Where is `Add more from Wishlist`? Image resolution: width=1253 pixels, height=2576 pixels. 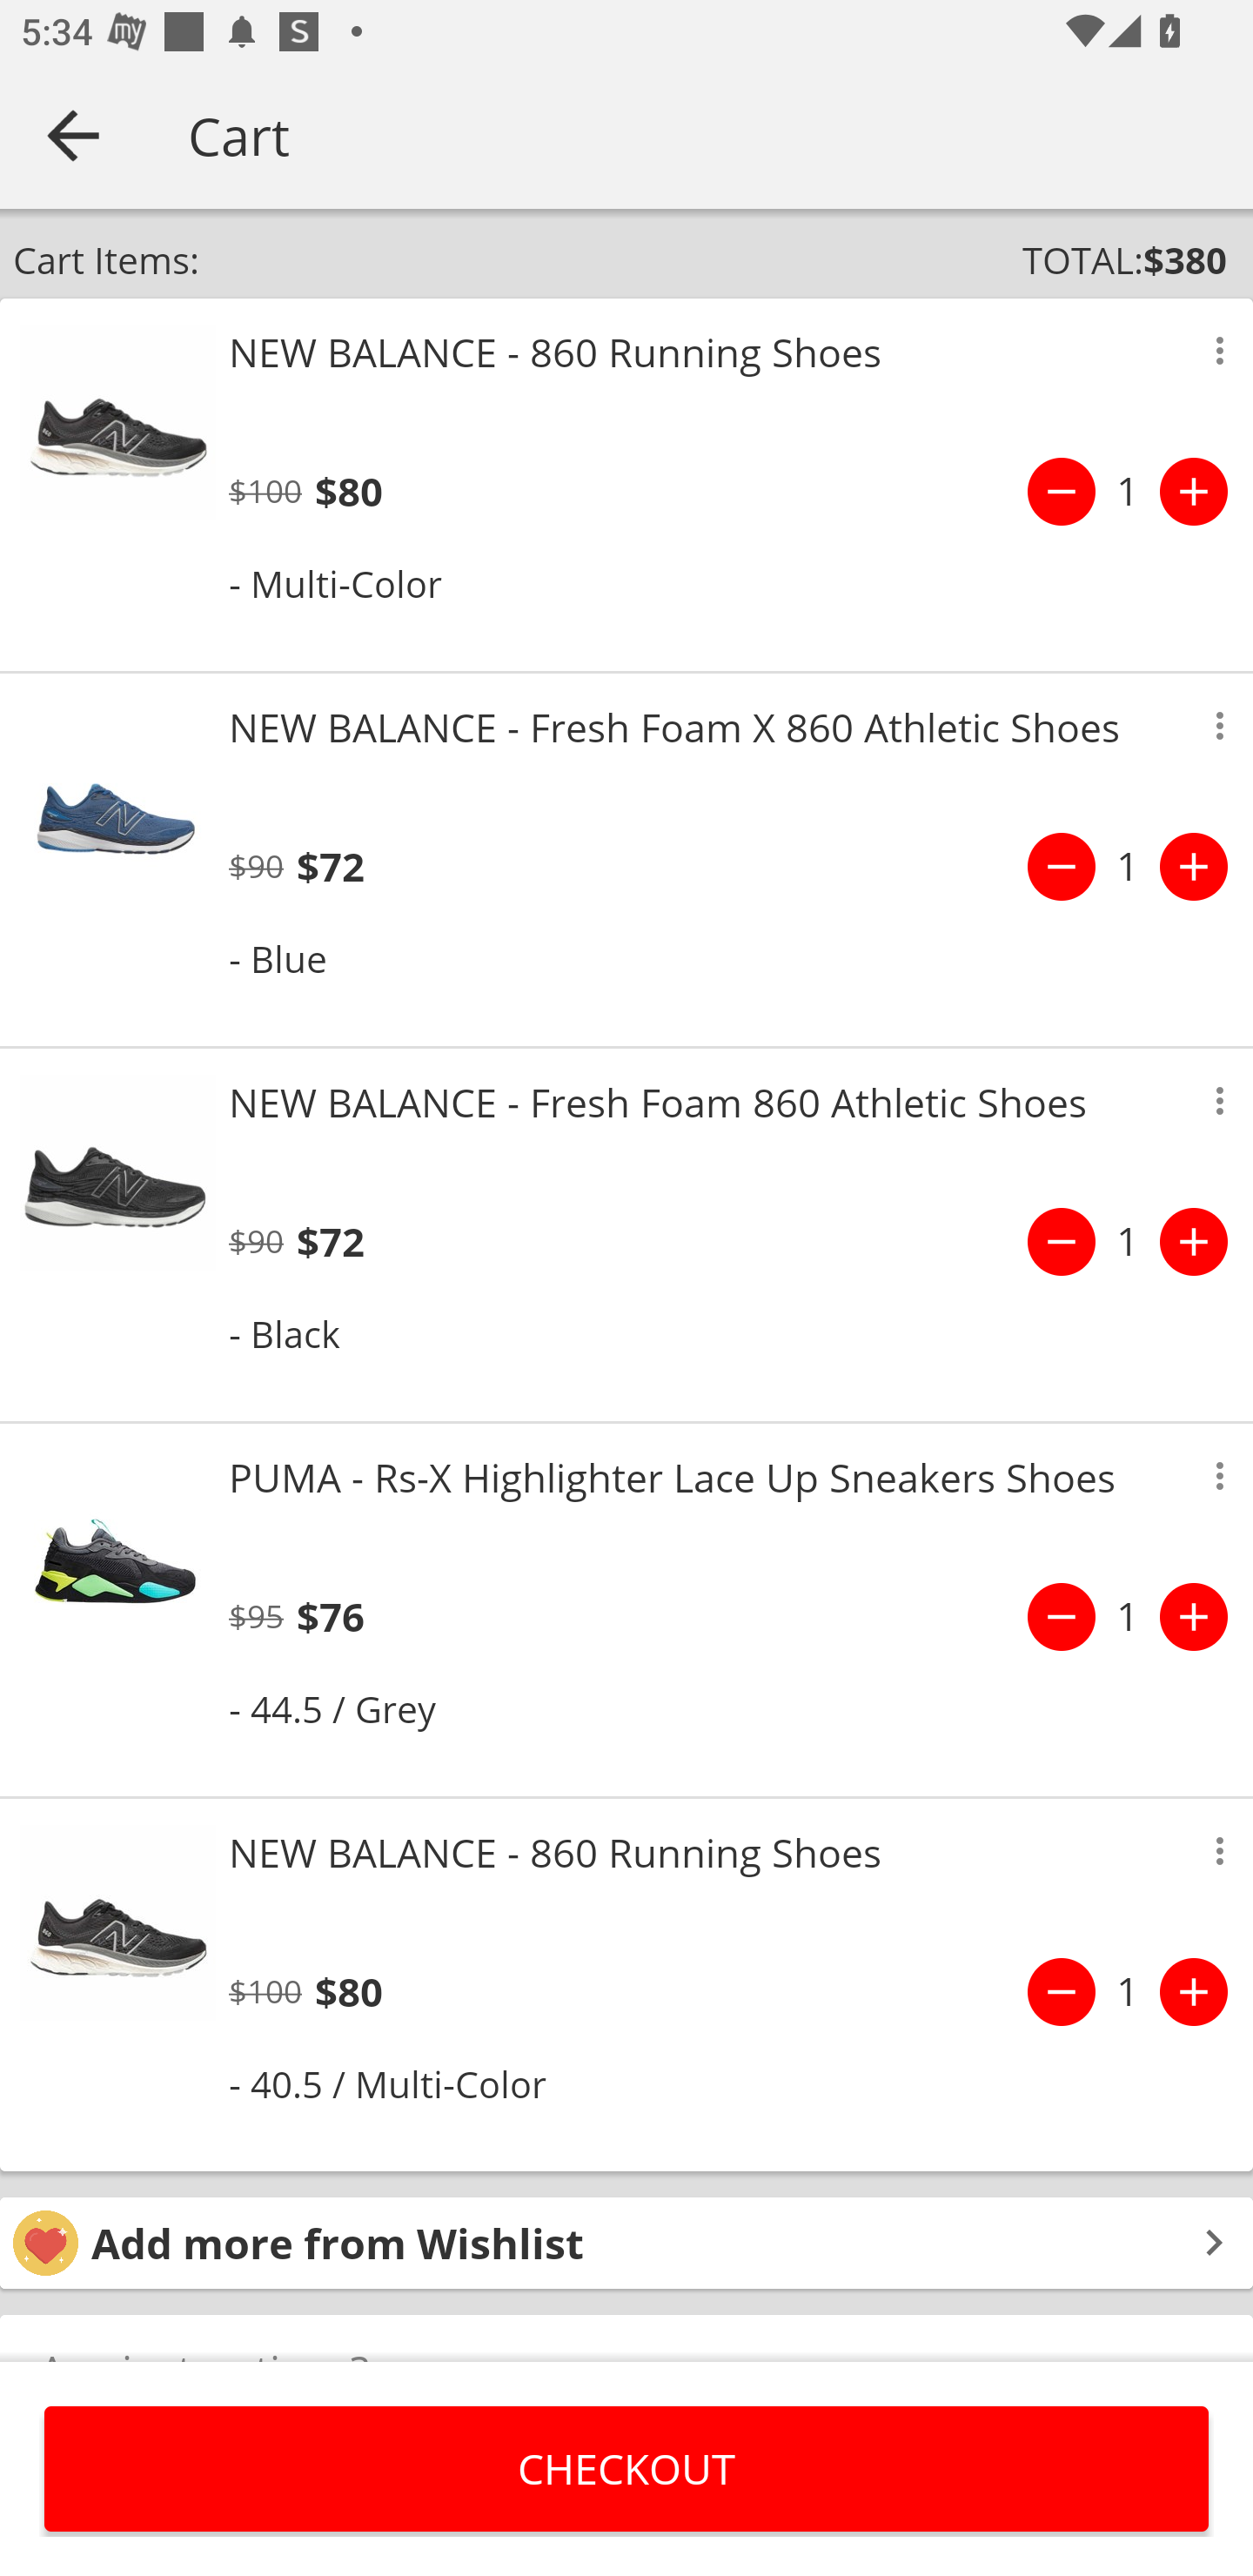 Add more from Wishlist is located at coordinates (626, 2244).